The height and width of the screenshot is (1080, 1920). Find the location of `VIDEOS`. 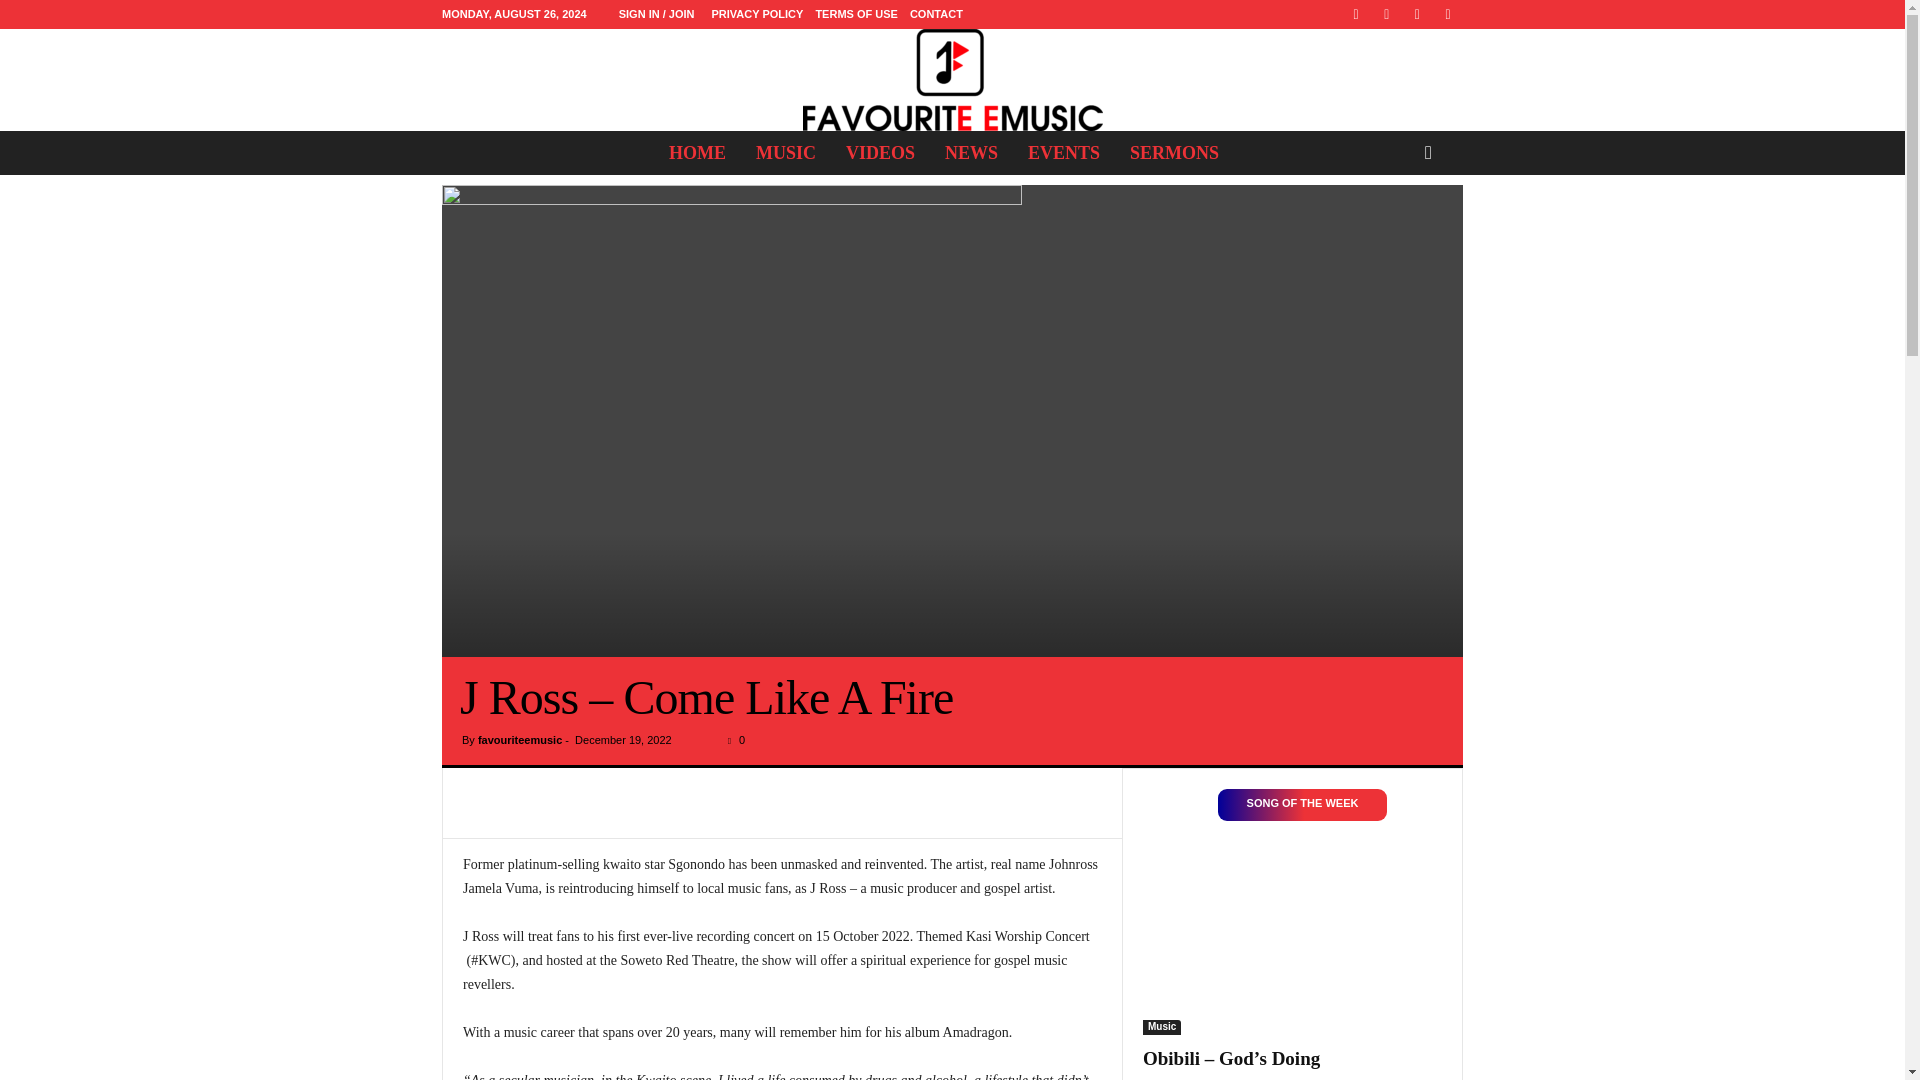

VIDEOS is located at coordinates (880, 152).